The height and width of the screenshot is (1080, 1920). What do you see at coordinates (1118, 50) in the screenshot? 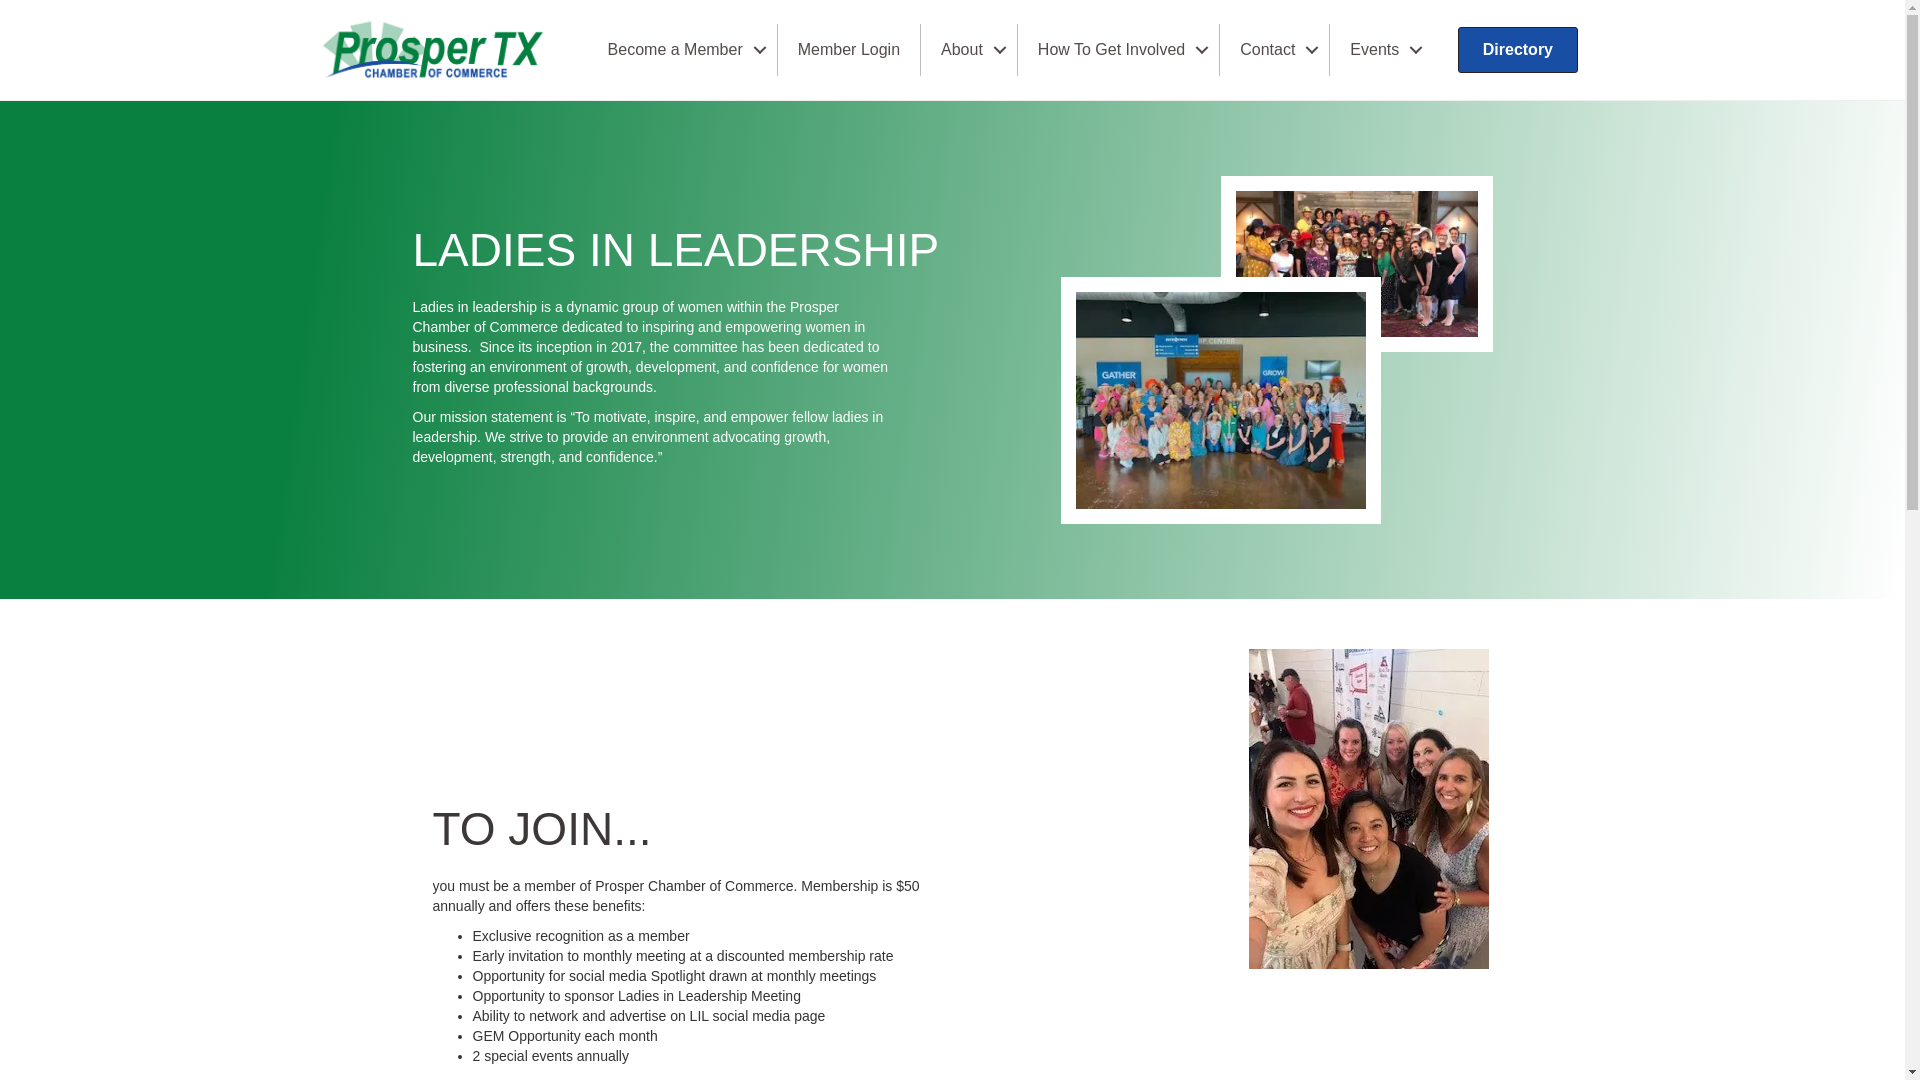
I see `How To Get Involved` at bounding box center [1118, 50].